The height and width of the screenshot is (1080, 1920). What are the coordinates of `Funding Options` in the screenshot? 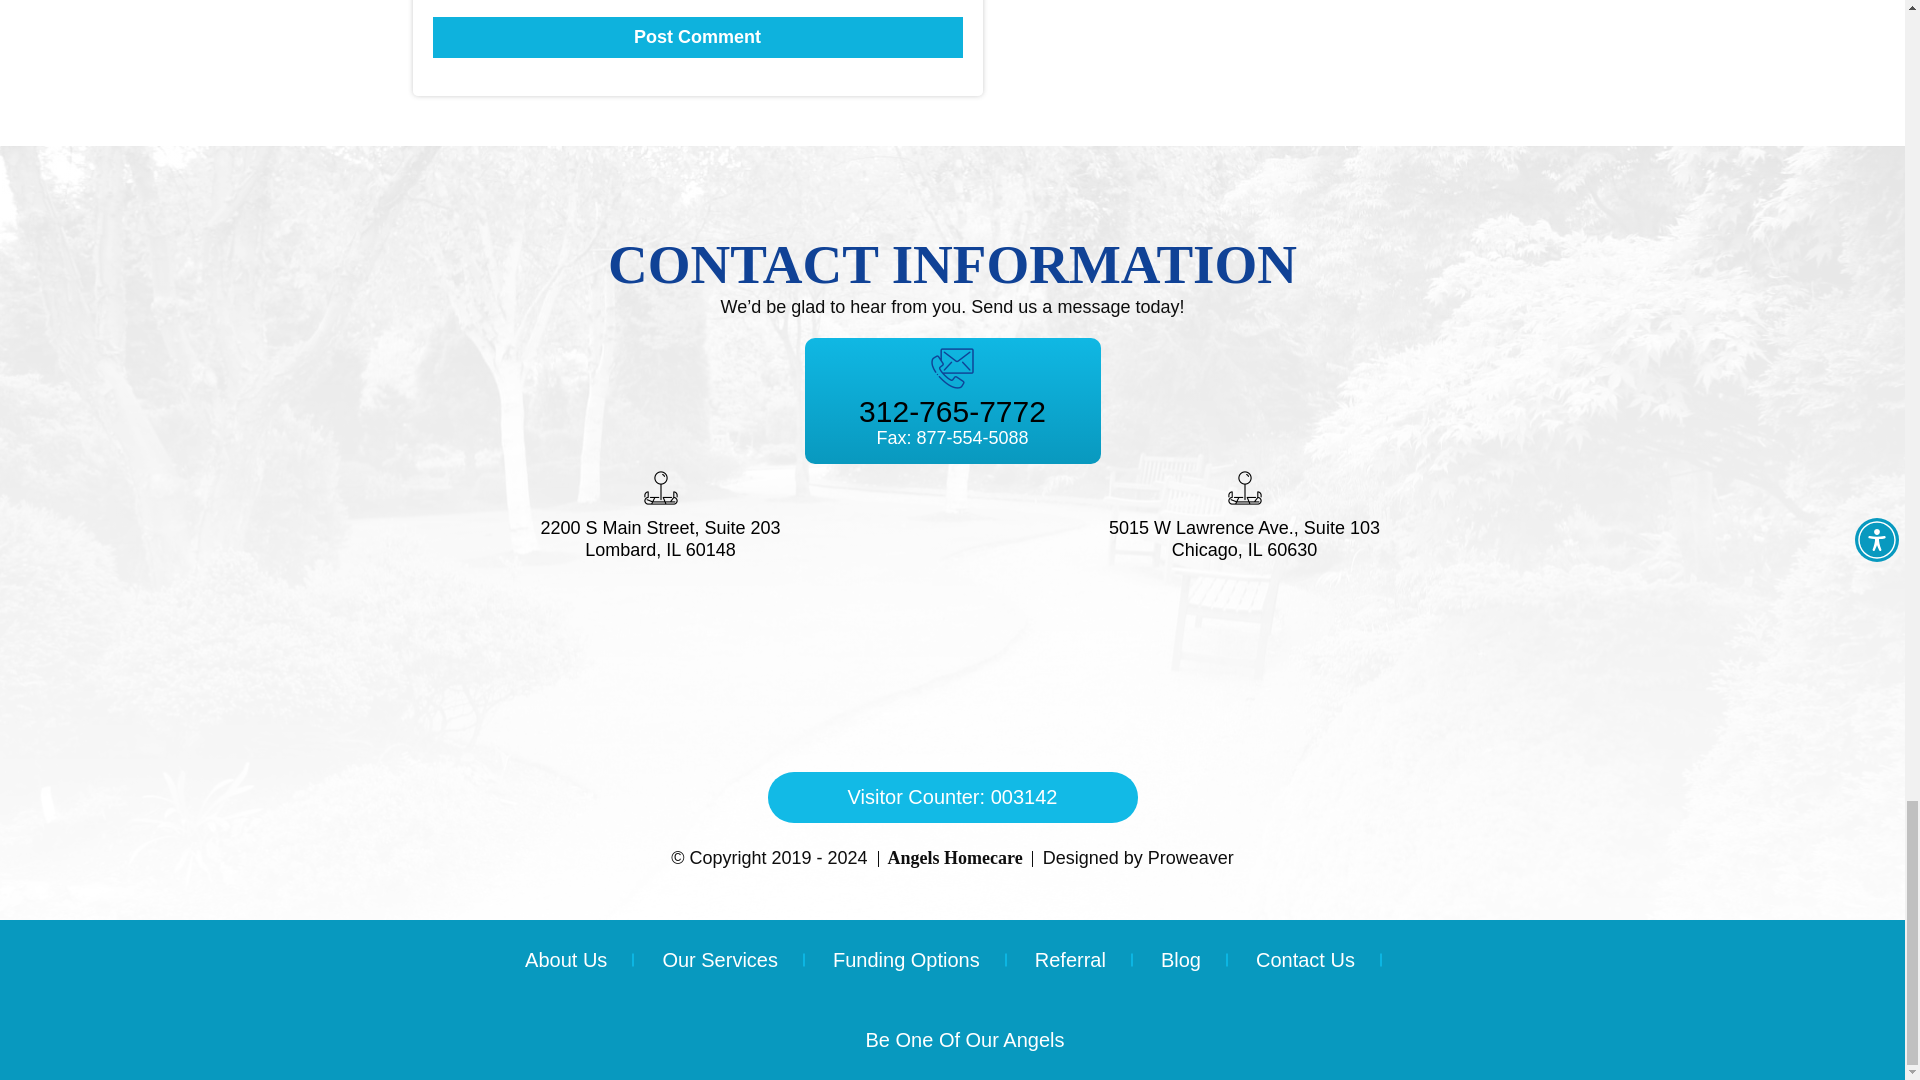 It's located at (906, 960).